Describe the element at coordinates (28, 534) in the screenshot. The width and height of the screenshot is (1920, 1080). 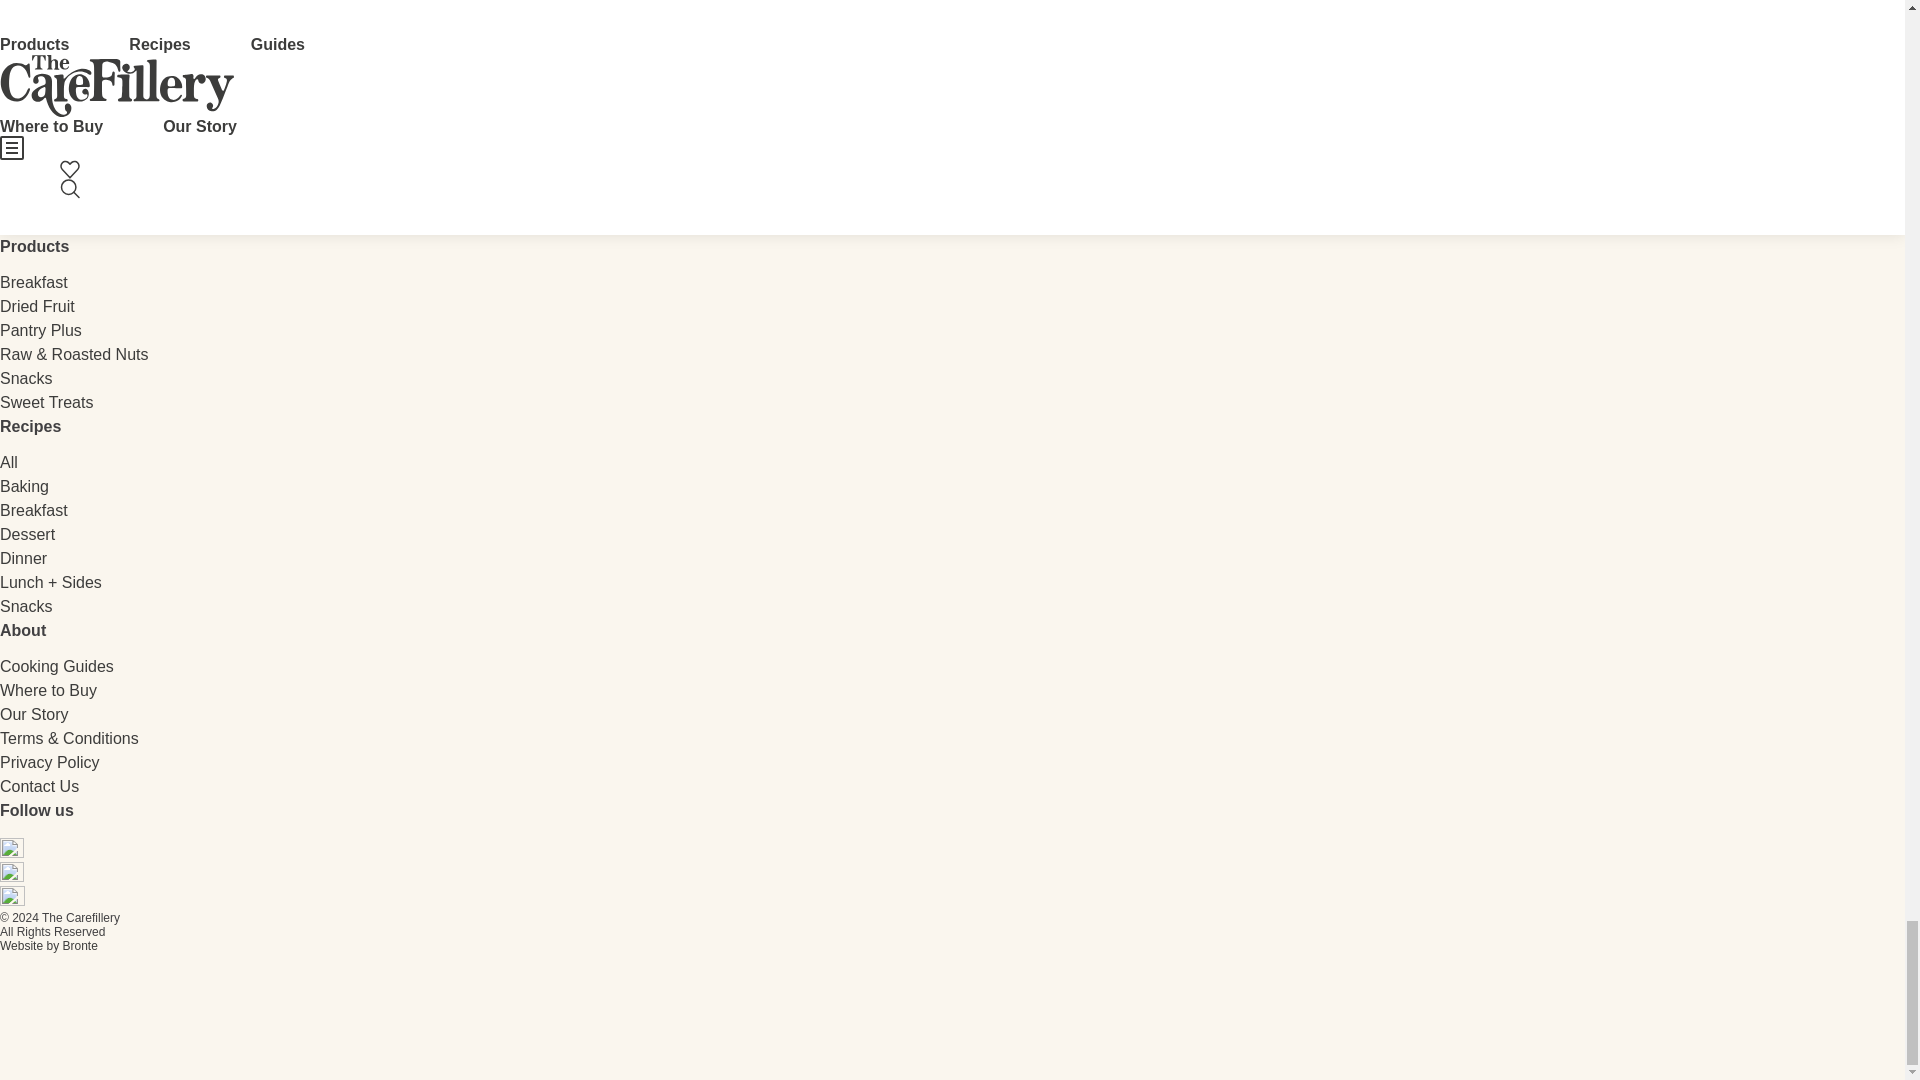
I see `Dessert` at that location.